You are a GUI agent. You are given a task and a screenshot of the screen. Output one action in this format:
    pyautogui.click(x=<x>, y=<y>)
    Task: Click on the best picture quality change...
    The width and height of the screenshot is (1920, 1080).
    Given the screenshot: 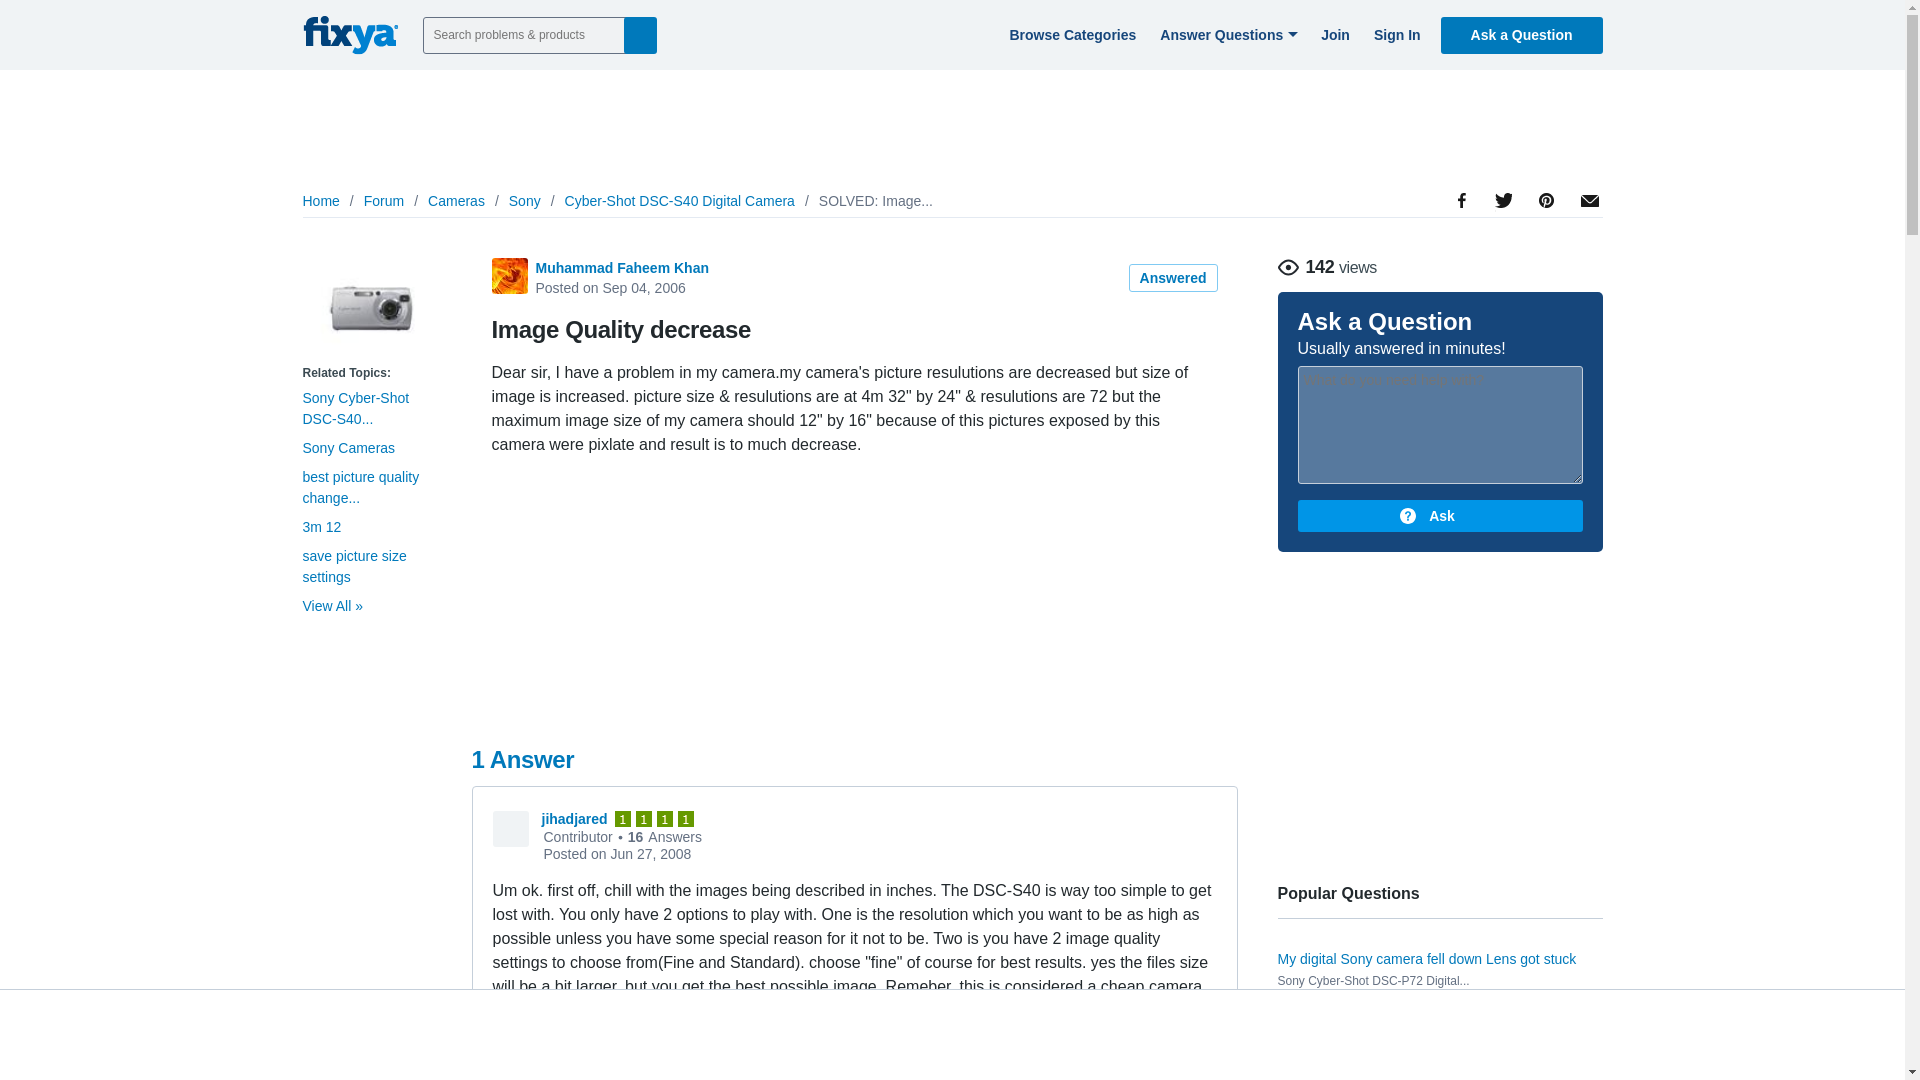 What is the action you would take?
    pyautogui.click(x=360, y=487)
    